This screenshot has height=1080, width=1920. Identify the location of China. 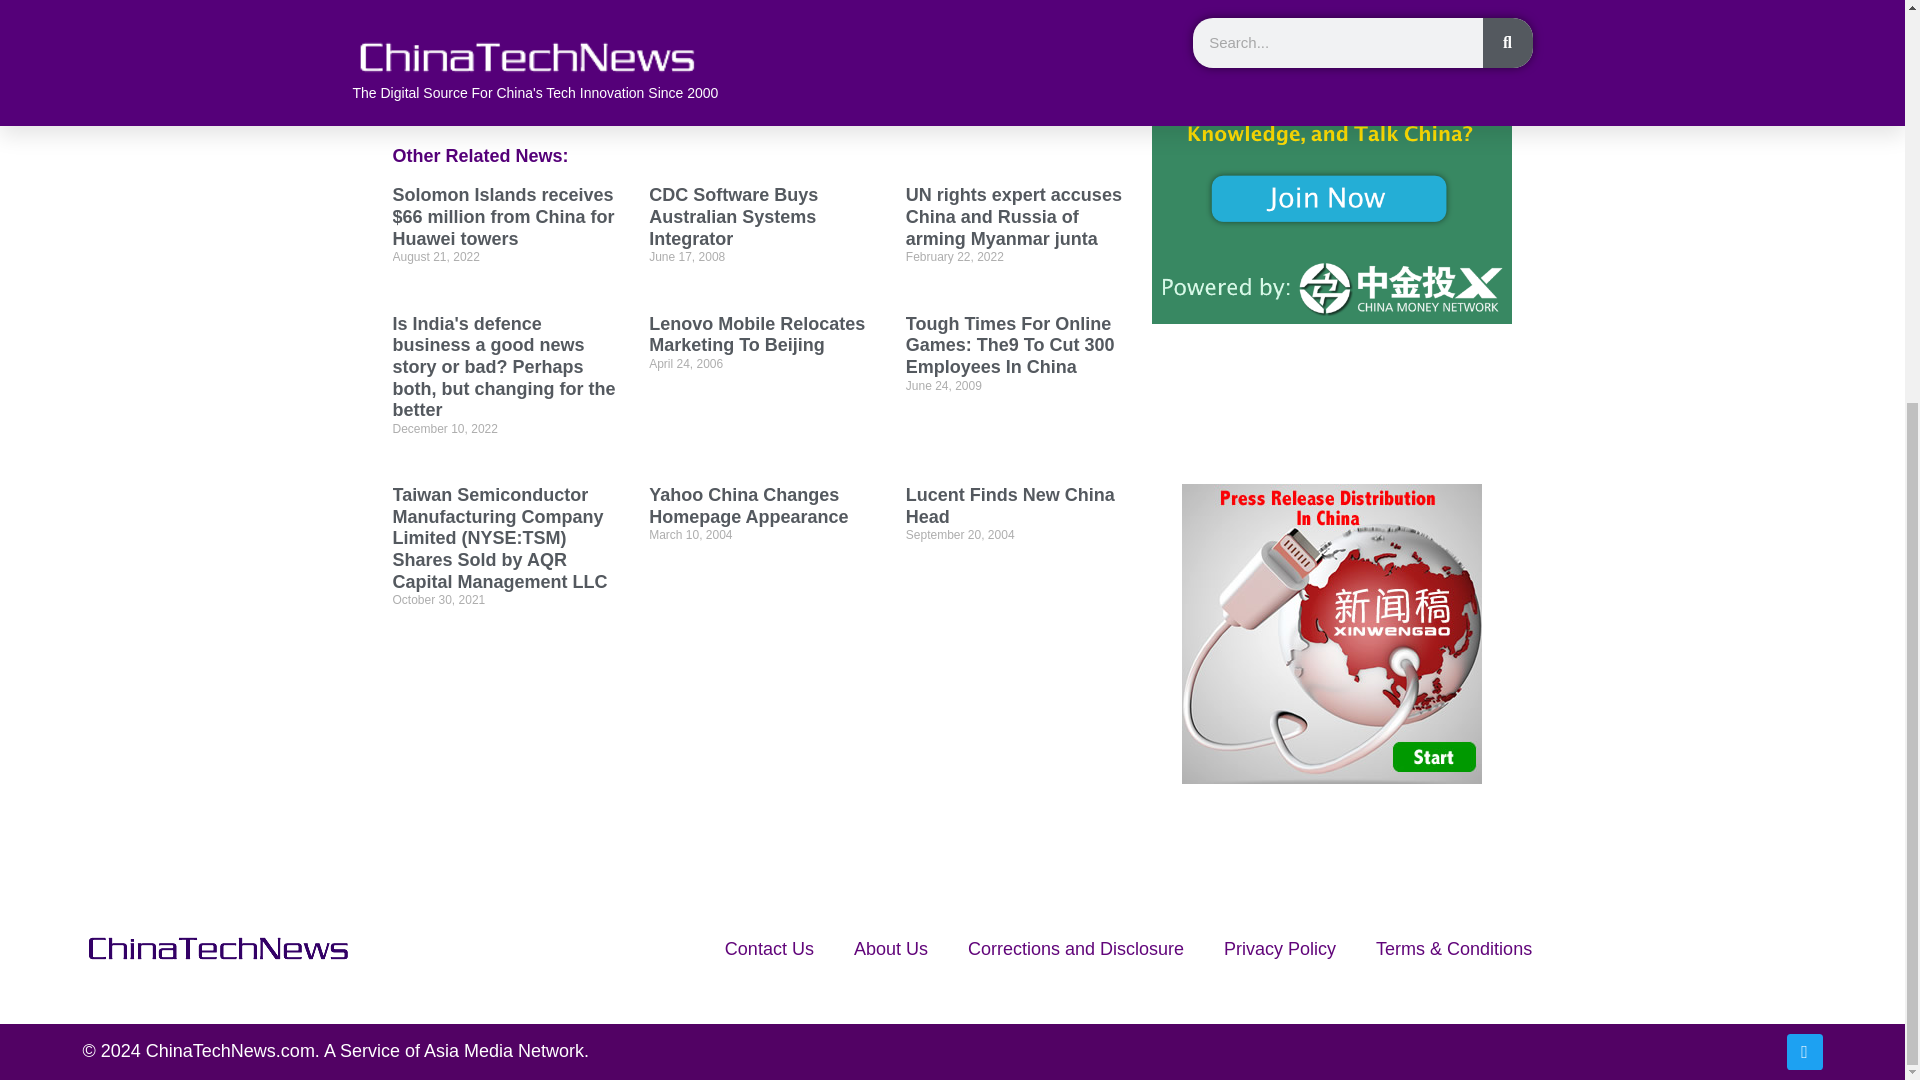
(516, 20).